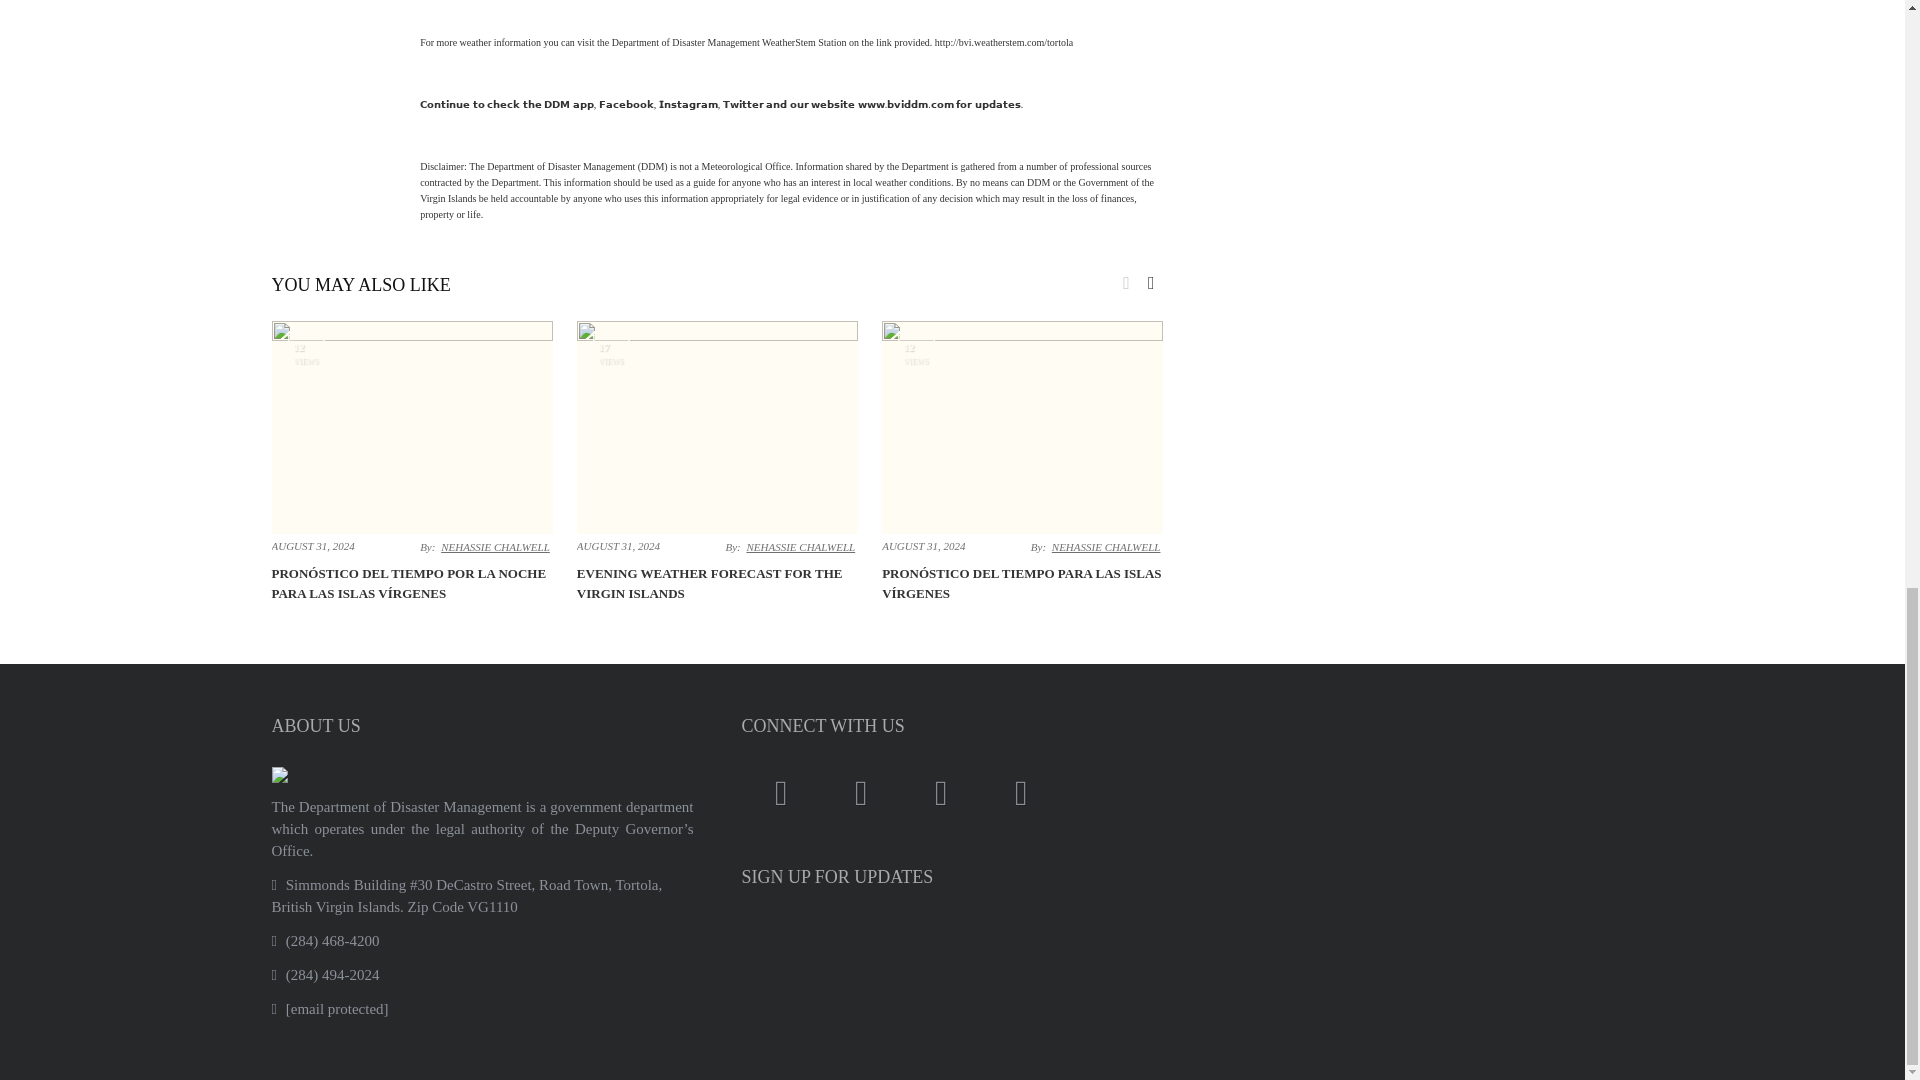 The width and height of the screenshot is (1920, 1080). I want to click on facebook, so click(781, 794).